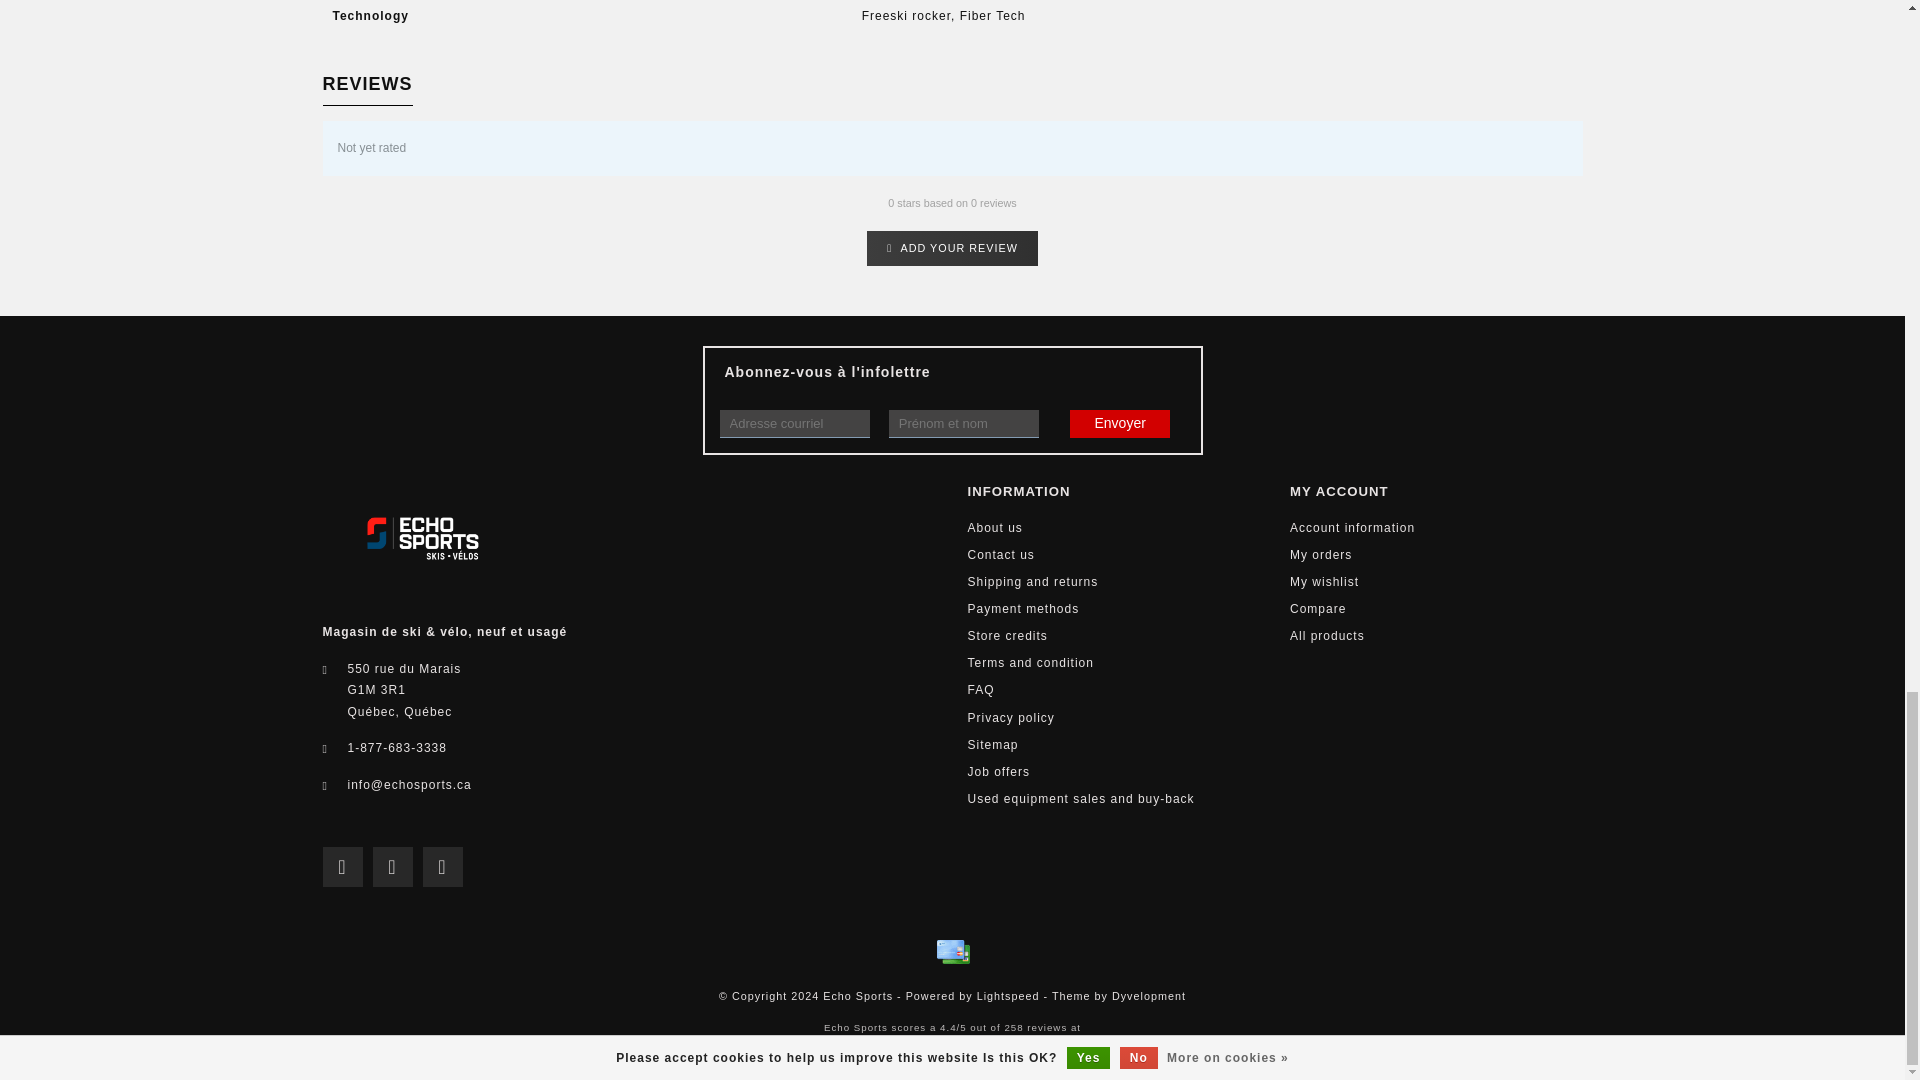 Image resolution: width=1920 pixels, height=1080 pixels. I want to click on Contact us, so click(1000, 556).